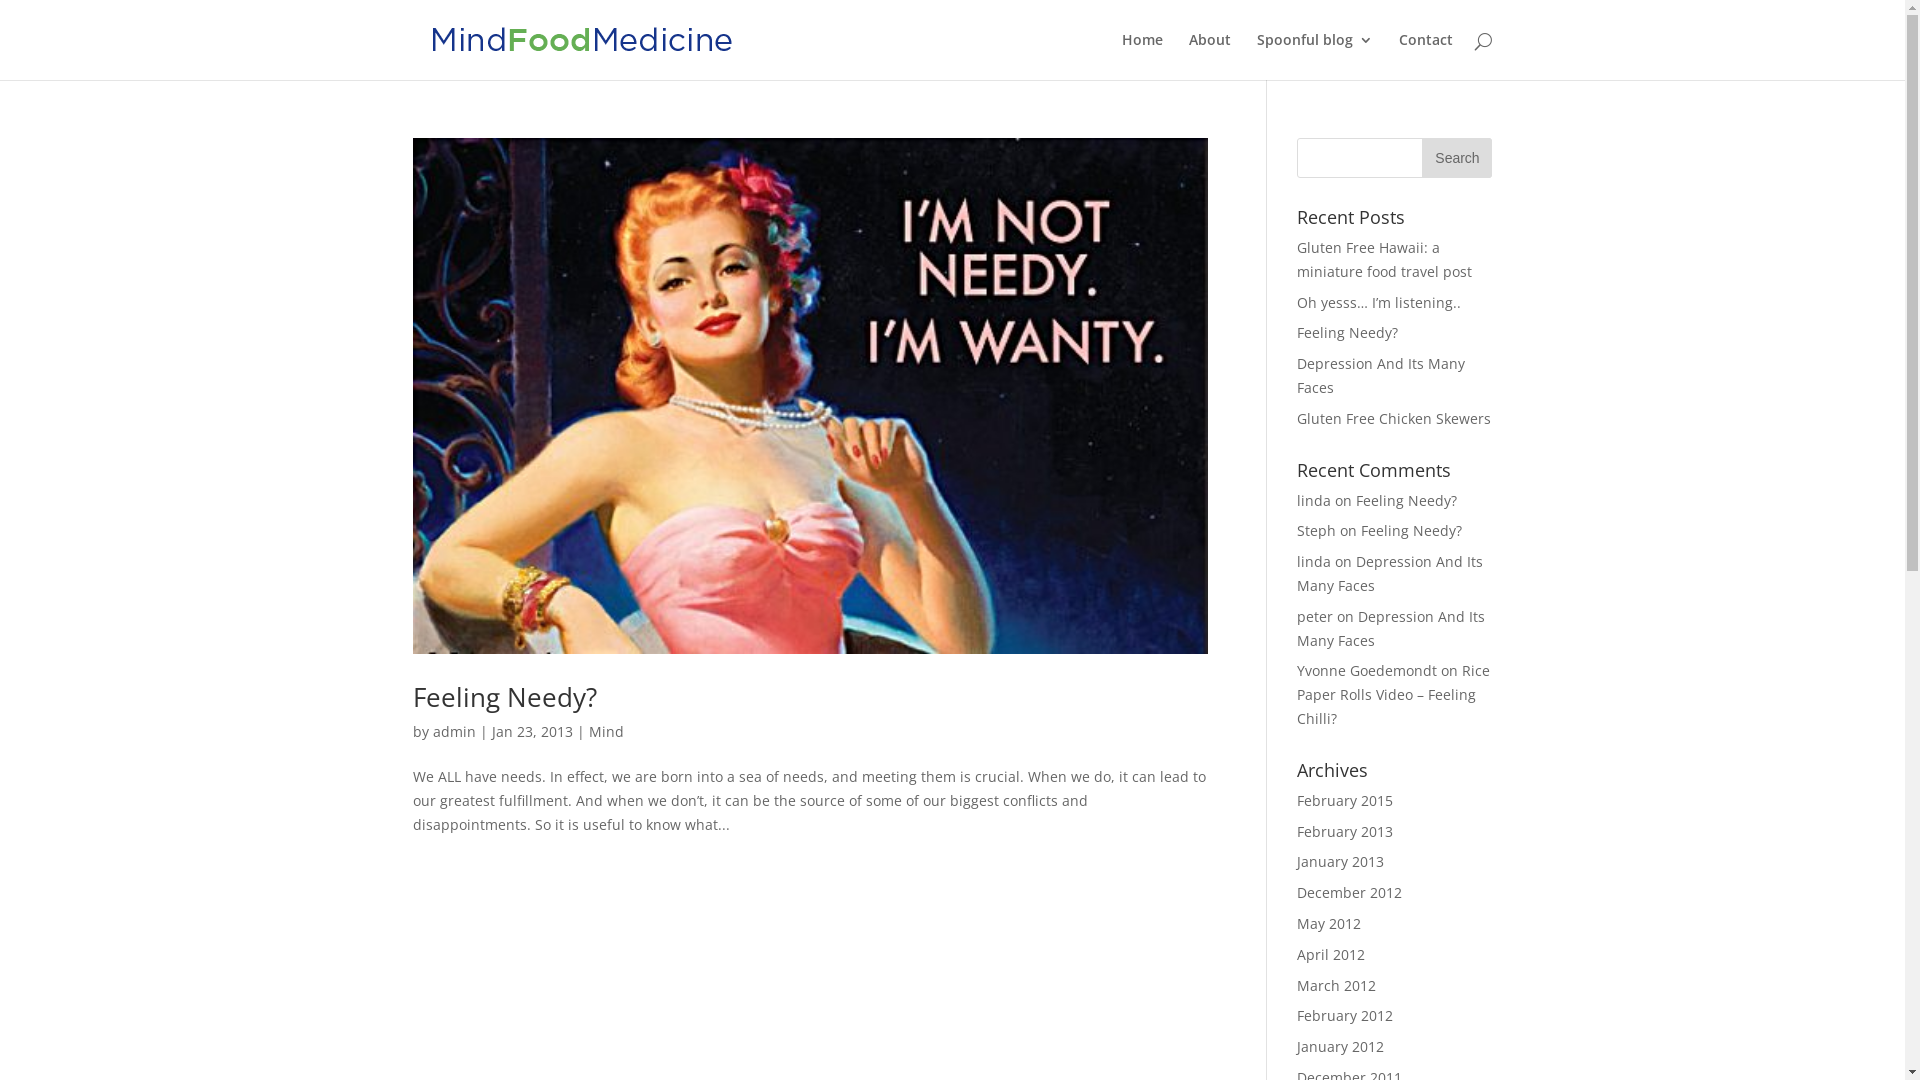  Describe the element at coordinates (1314, 56) in the screenshot. I see `Spoonful blog` at that location.